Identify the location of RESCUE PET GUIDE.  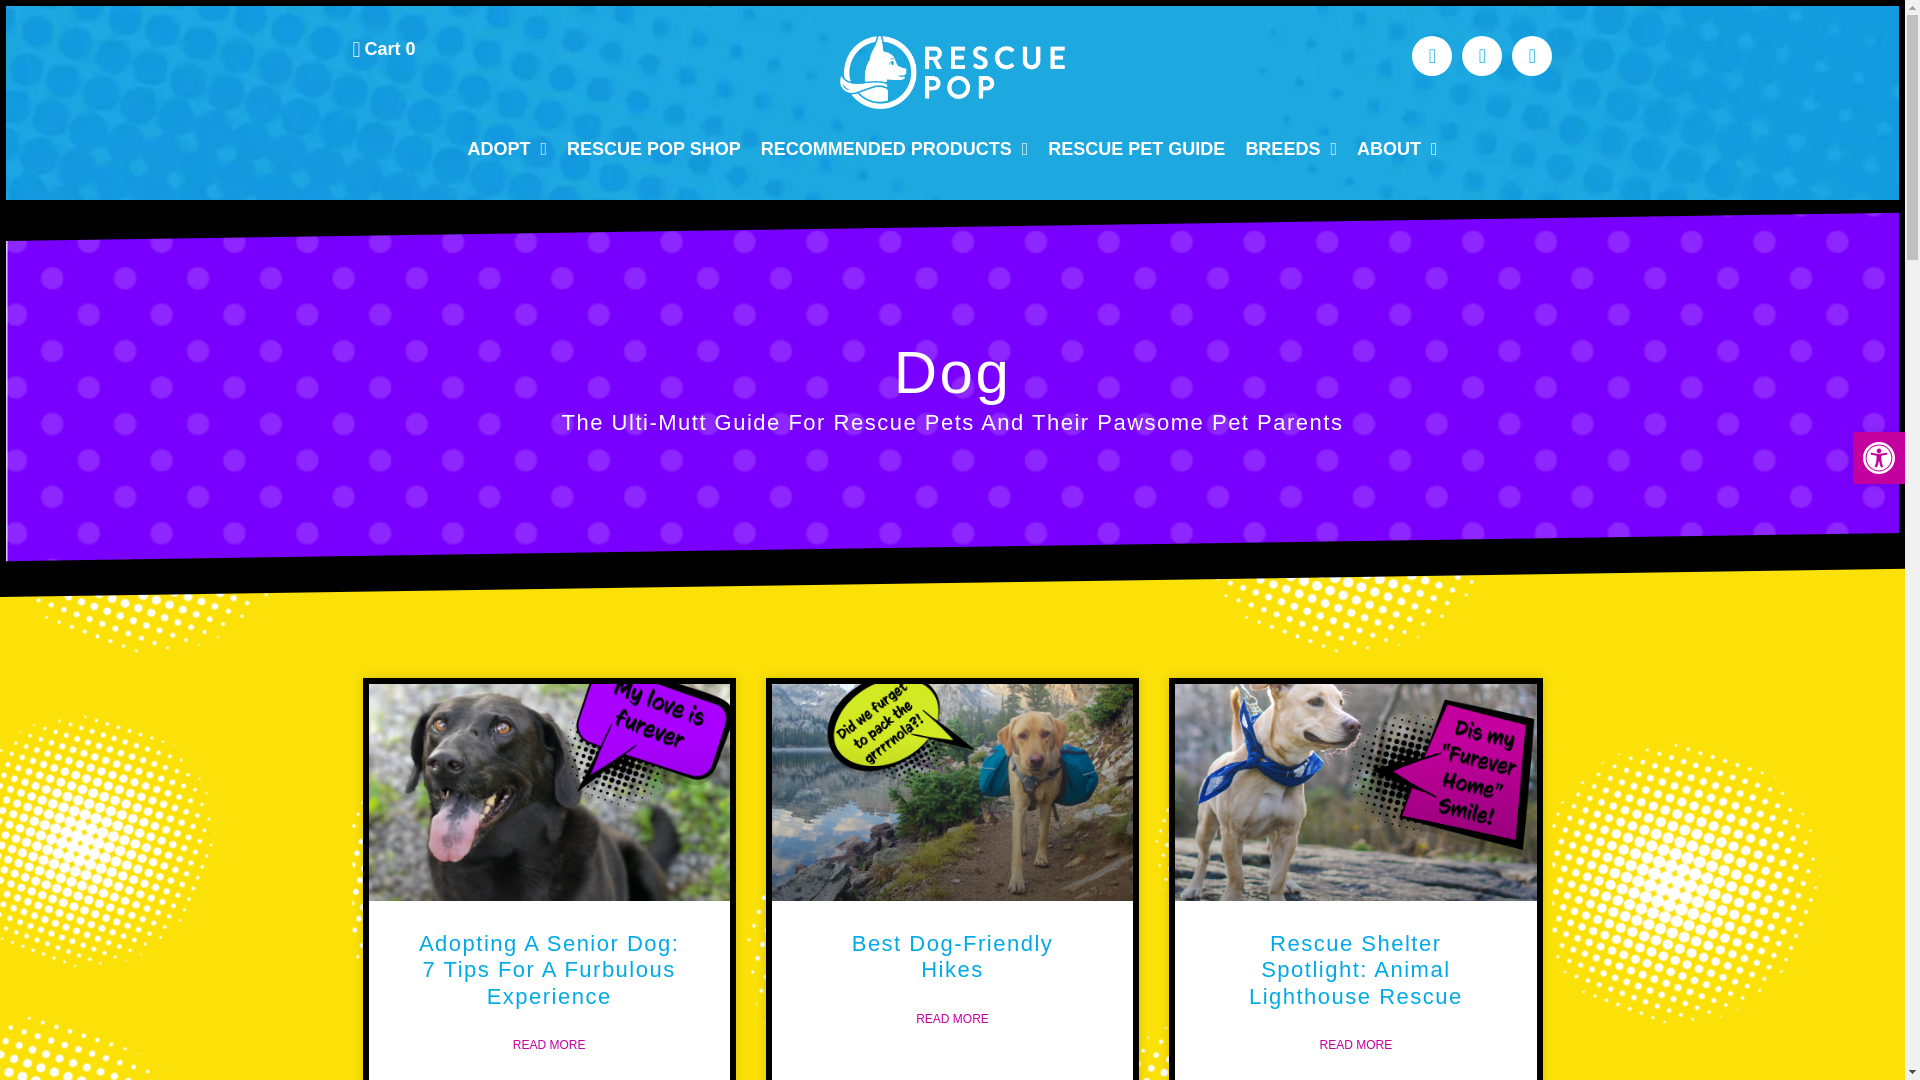
(1397, 149).